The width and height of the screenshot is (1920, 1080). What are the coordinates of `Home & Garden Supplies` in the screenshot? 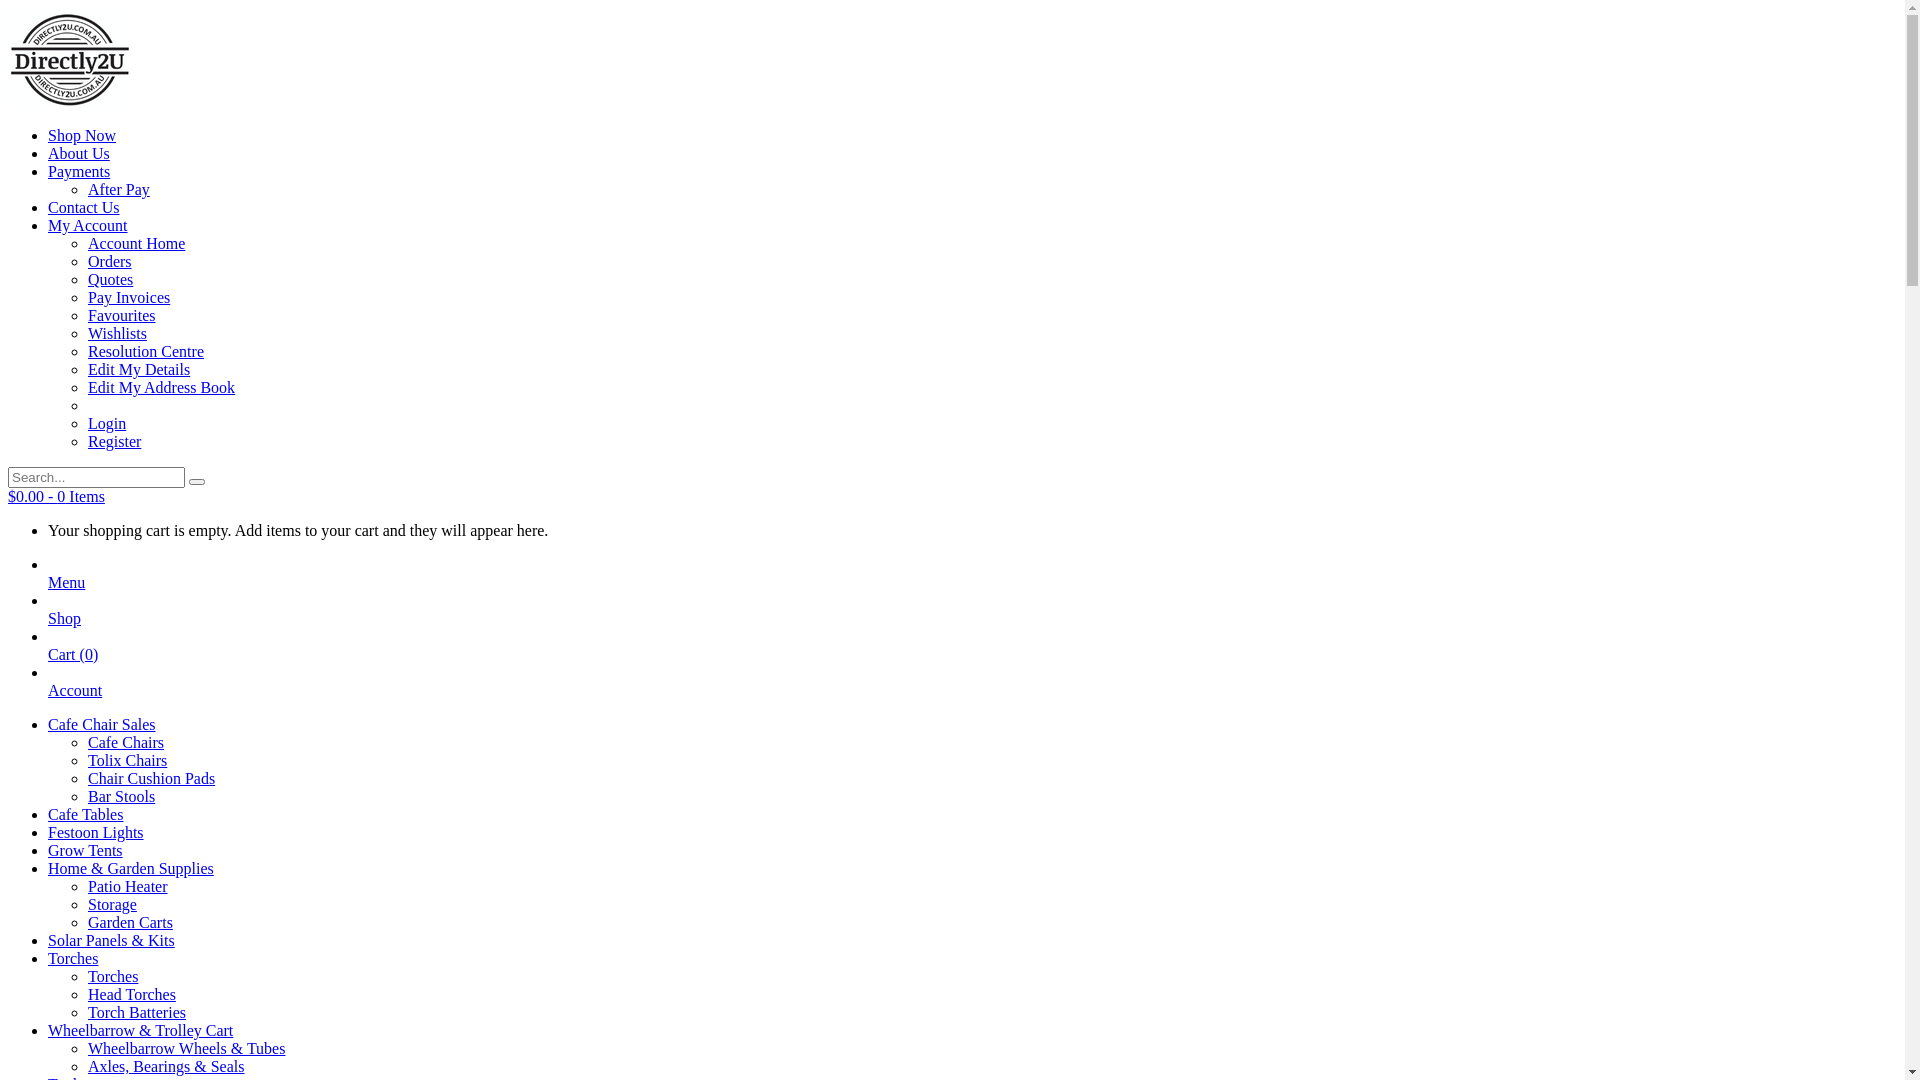 It's located at (131, 868).